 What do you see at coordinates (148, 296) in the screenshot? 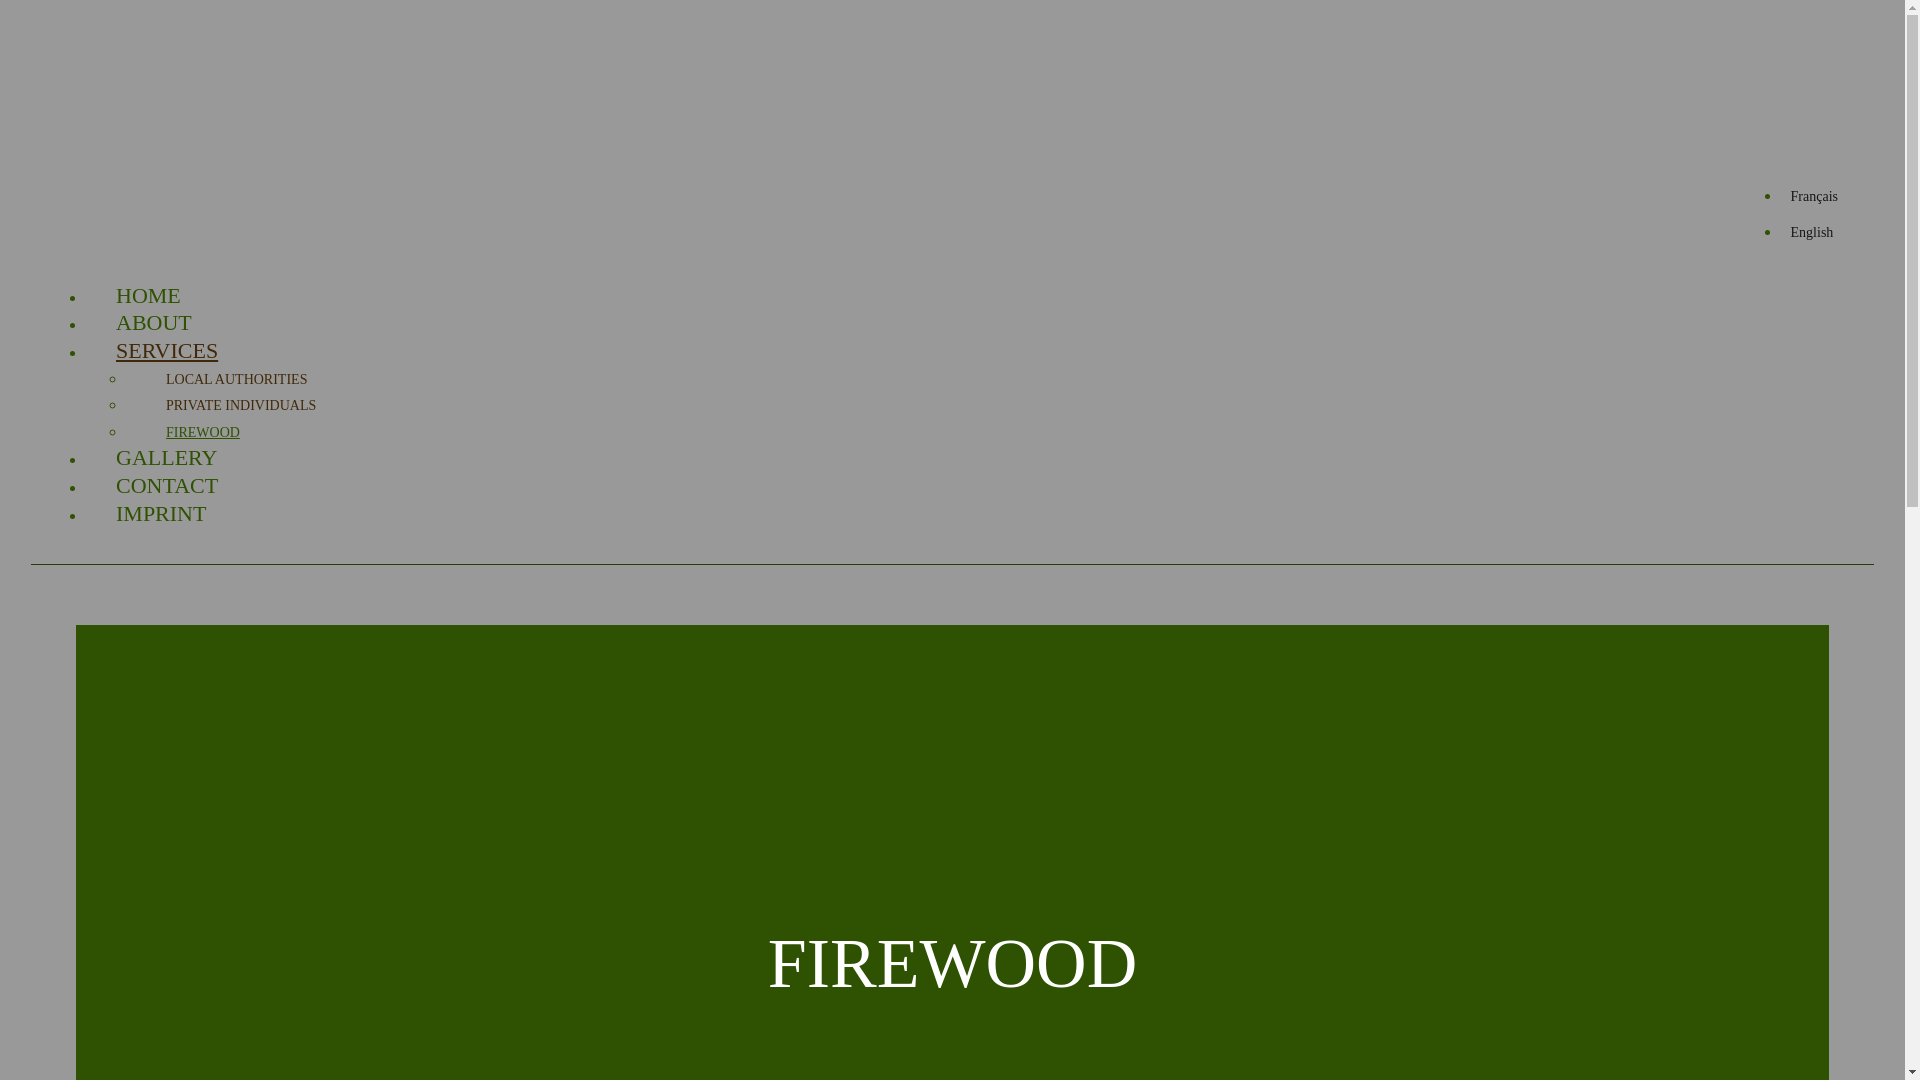
I see `HOME` at bounding box center [148, 296].